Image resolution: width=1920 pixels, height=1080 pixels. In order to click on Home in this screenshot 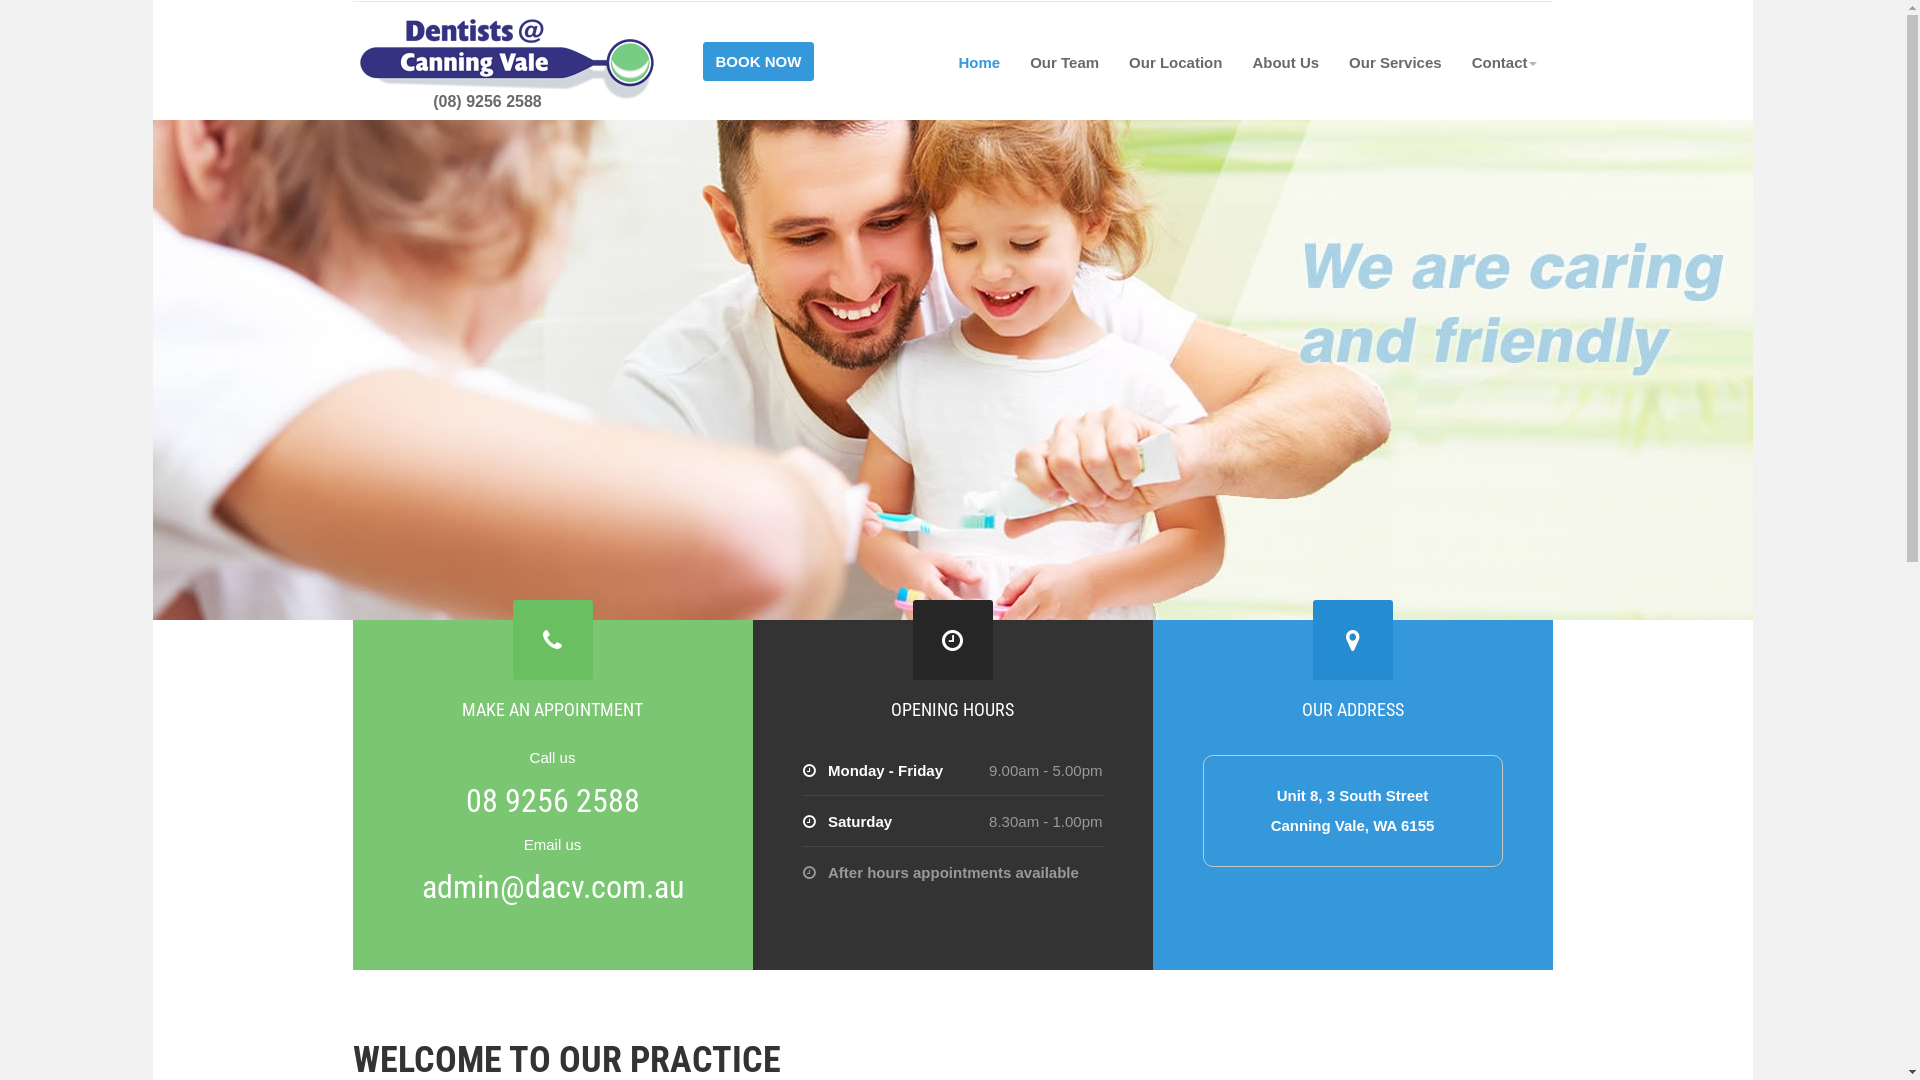, I will do `click(979, 62)`.